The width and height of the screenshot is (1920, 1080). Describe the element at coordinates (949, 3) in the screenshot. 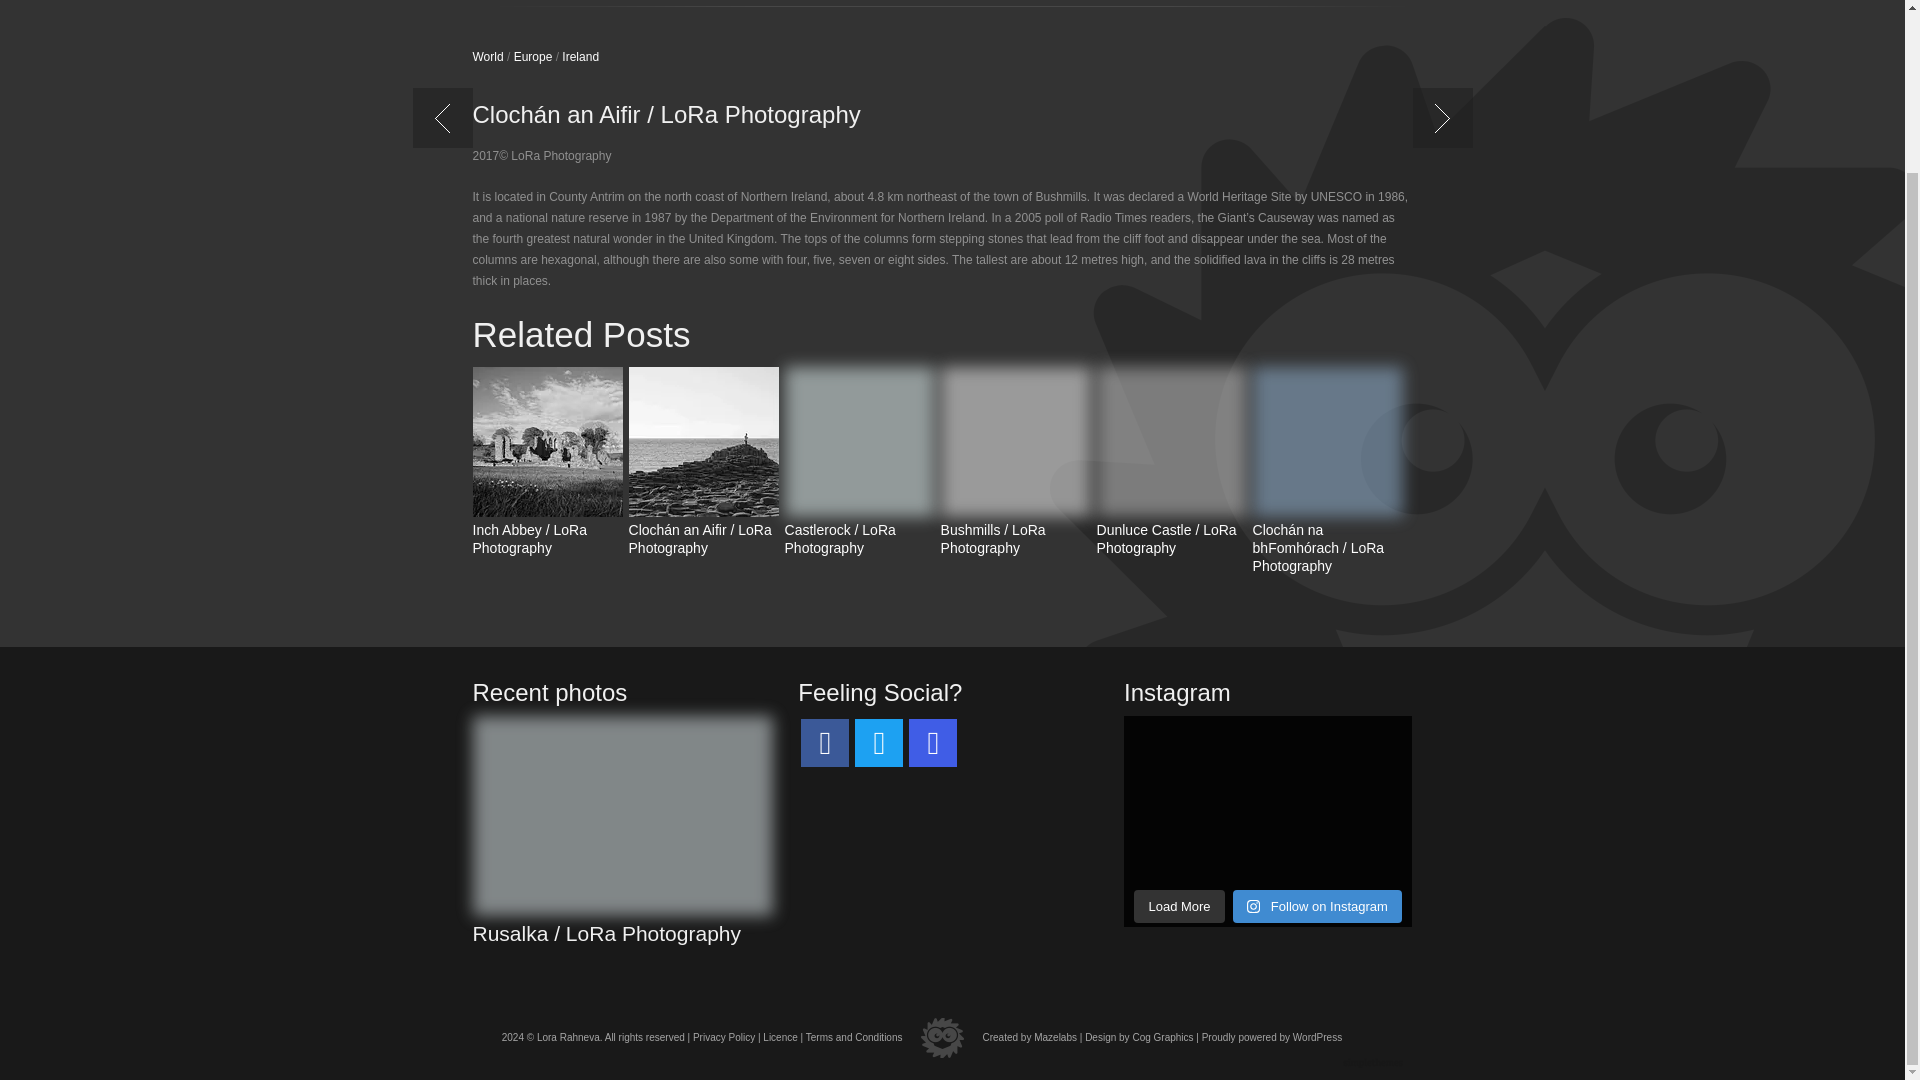

I see `Asia` at that location.